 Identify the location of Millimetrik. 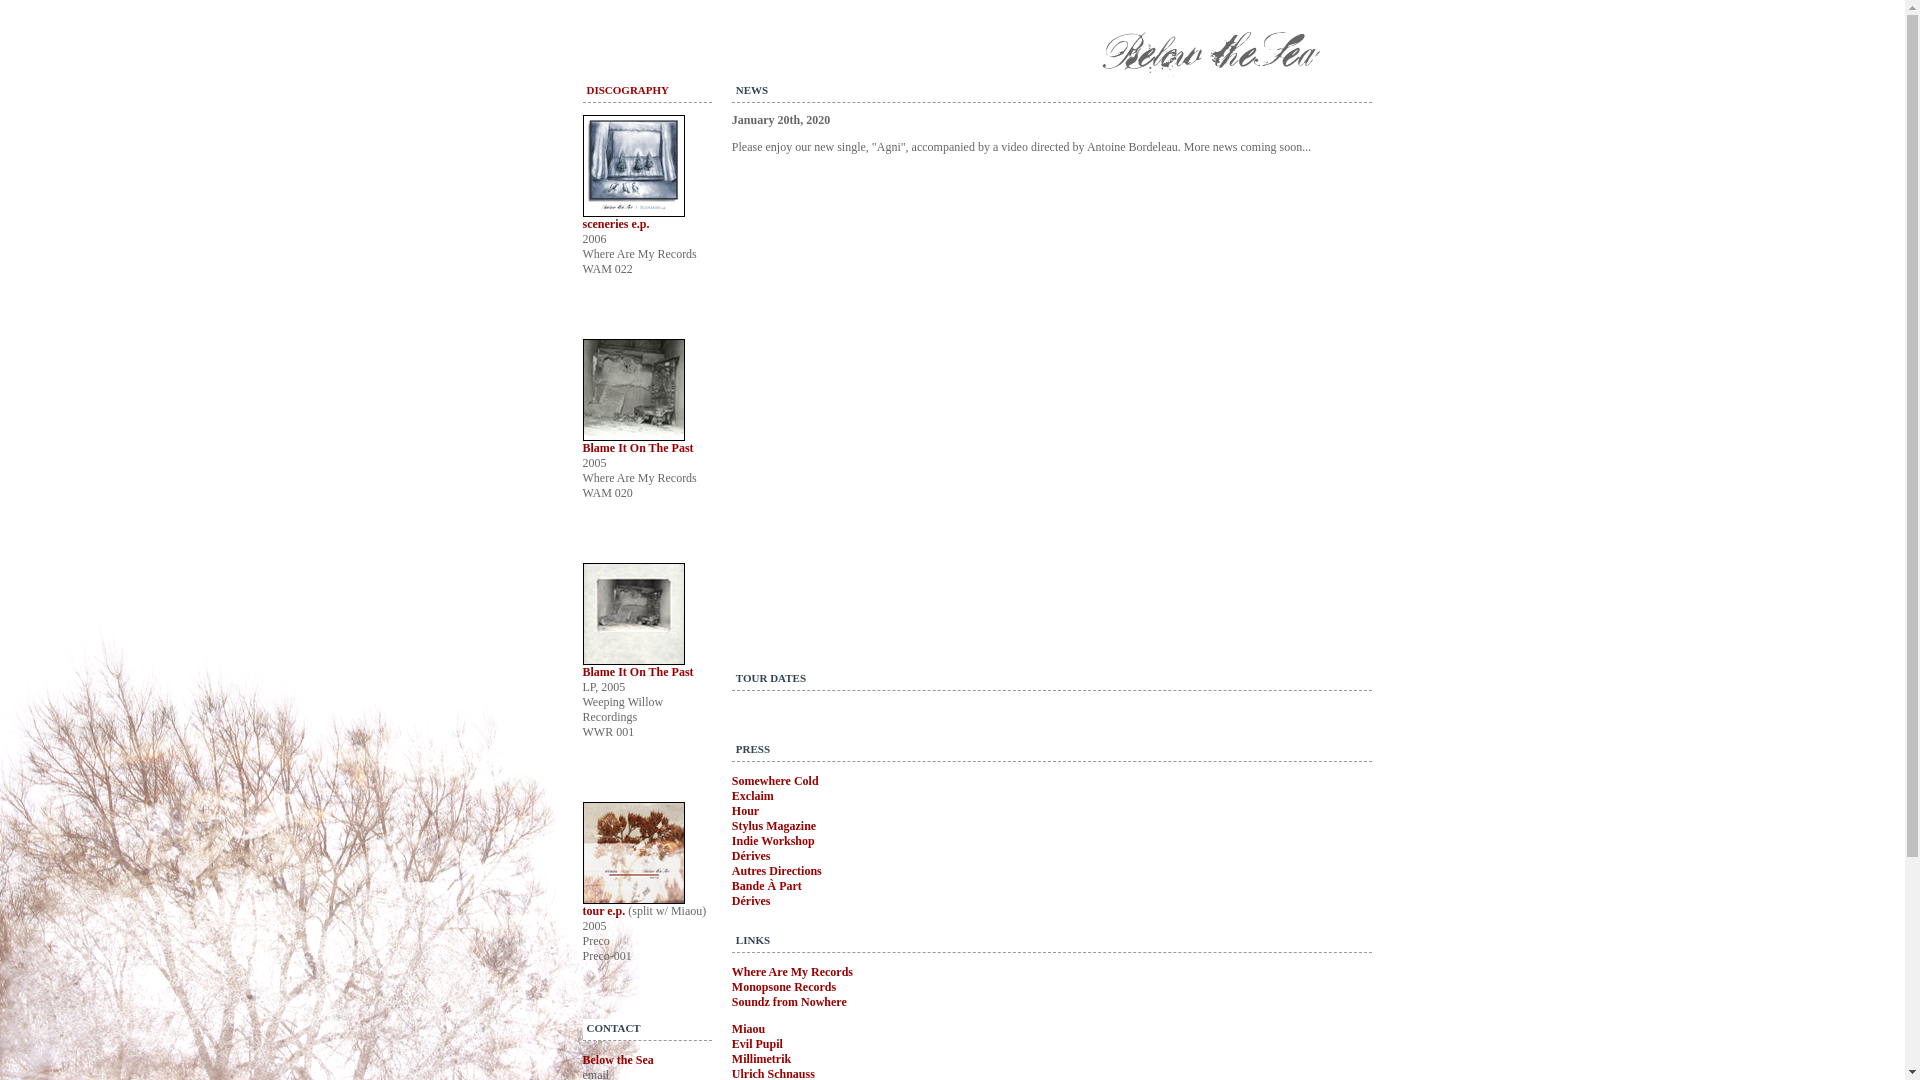
(762, 1059).